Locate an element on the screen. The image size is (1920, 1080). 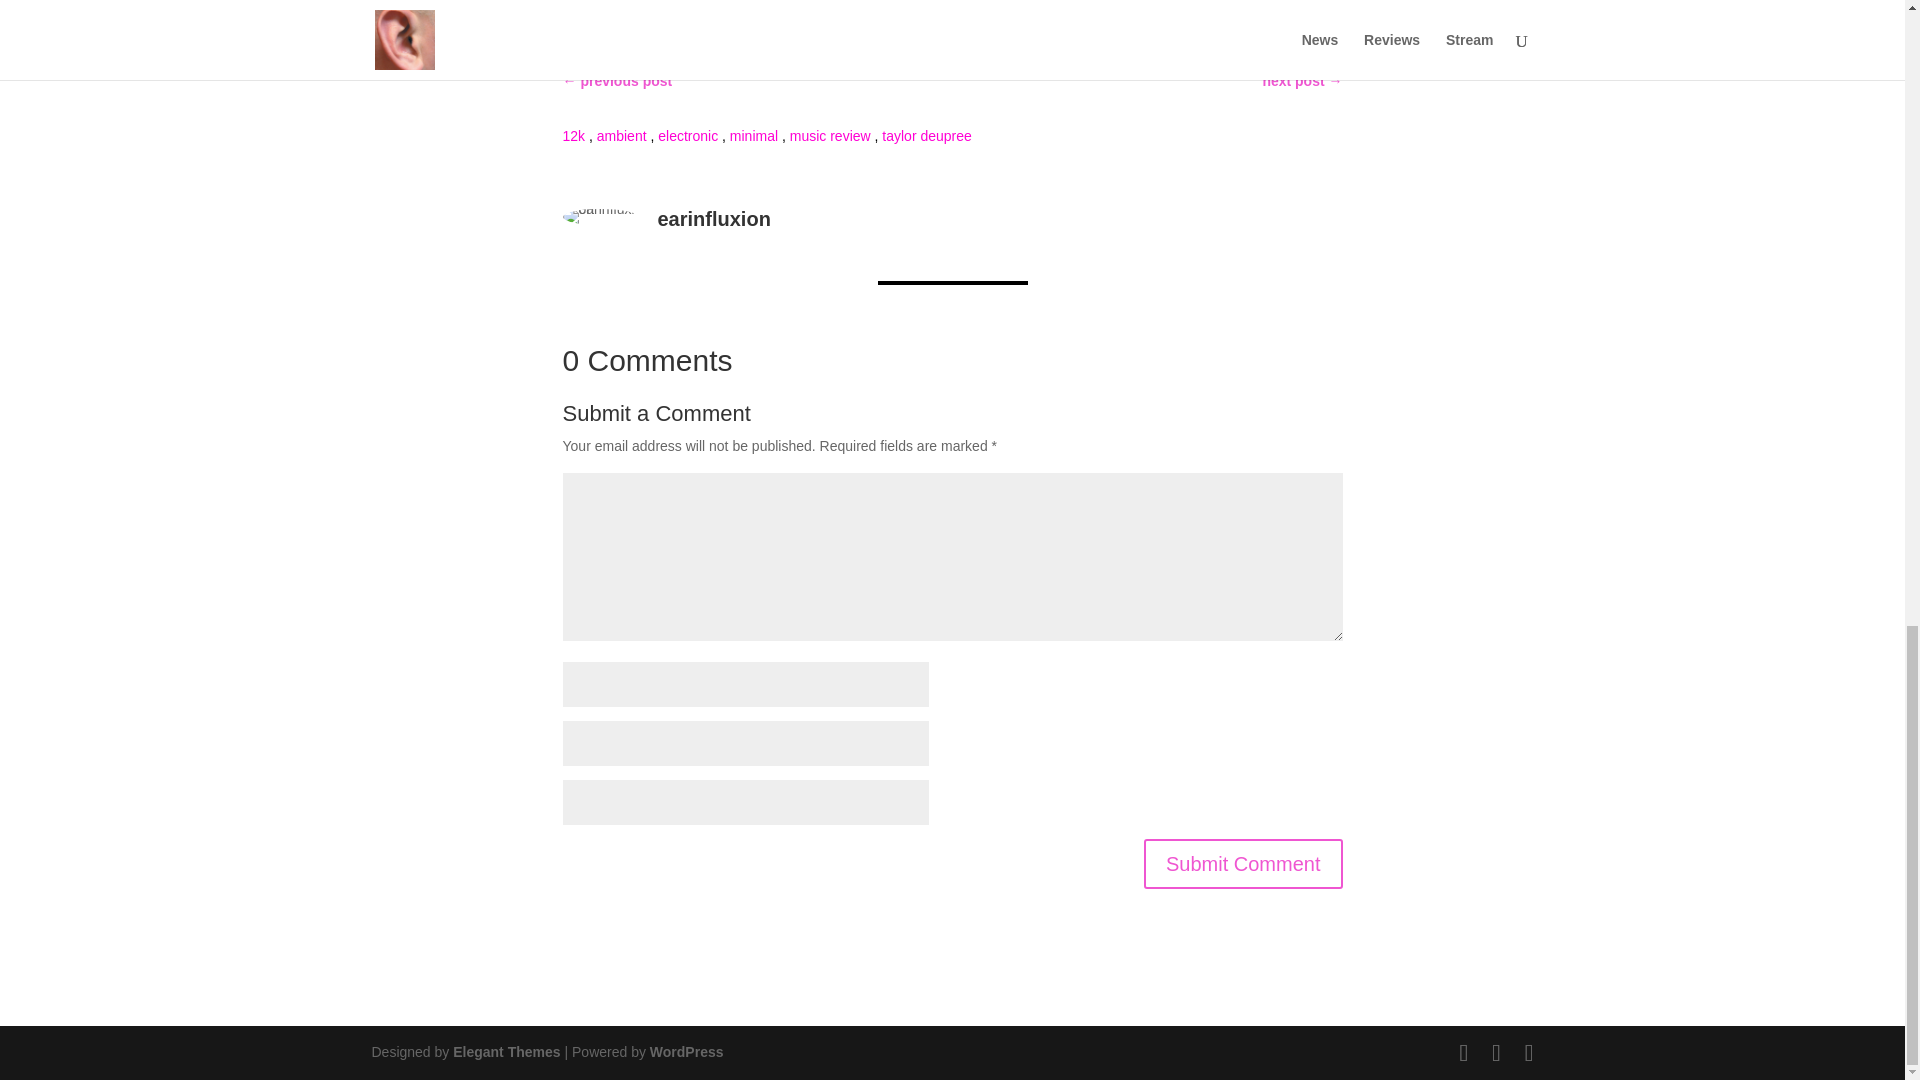
music review is located at coordinates (830, 136).